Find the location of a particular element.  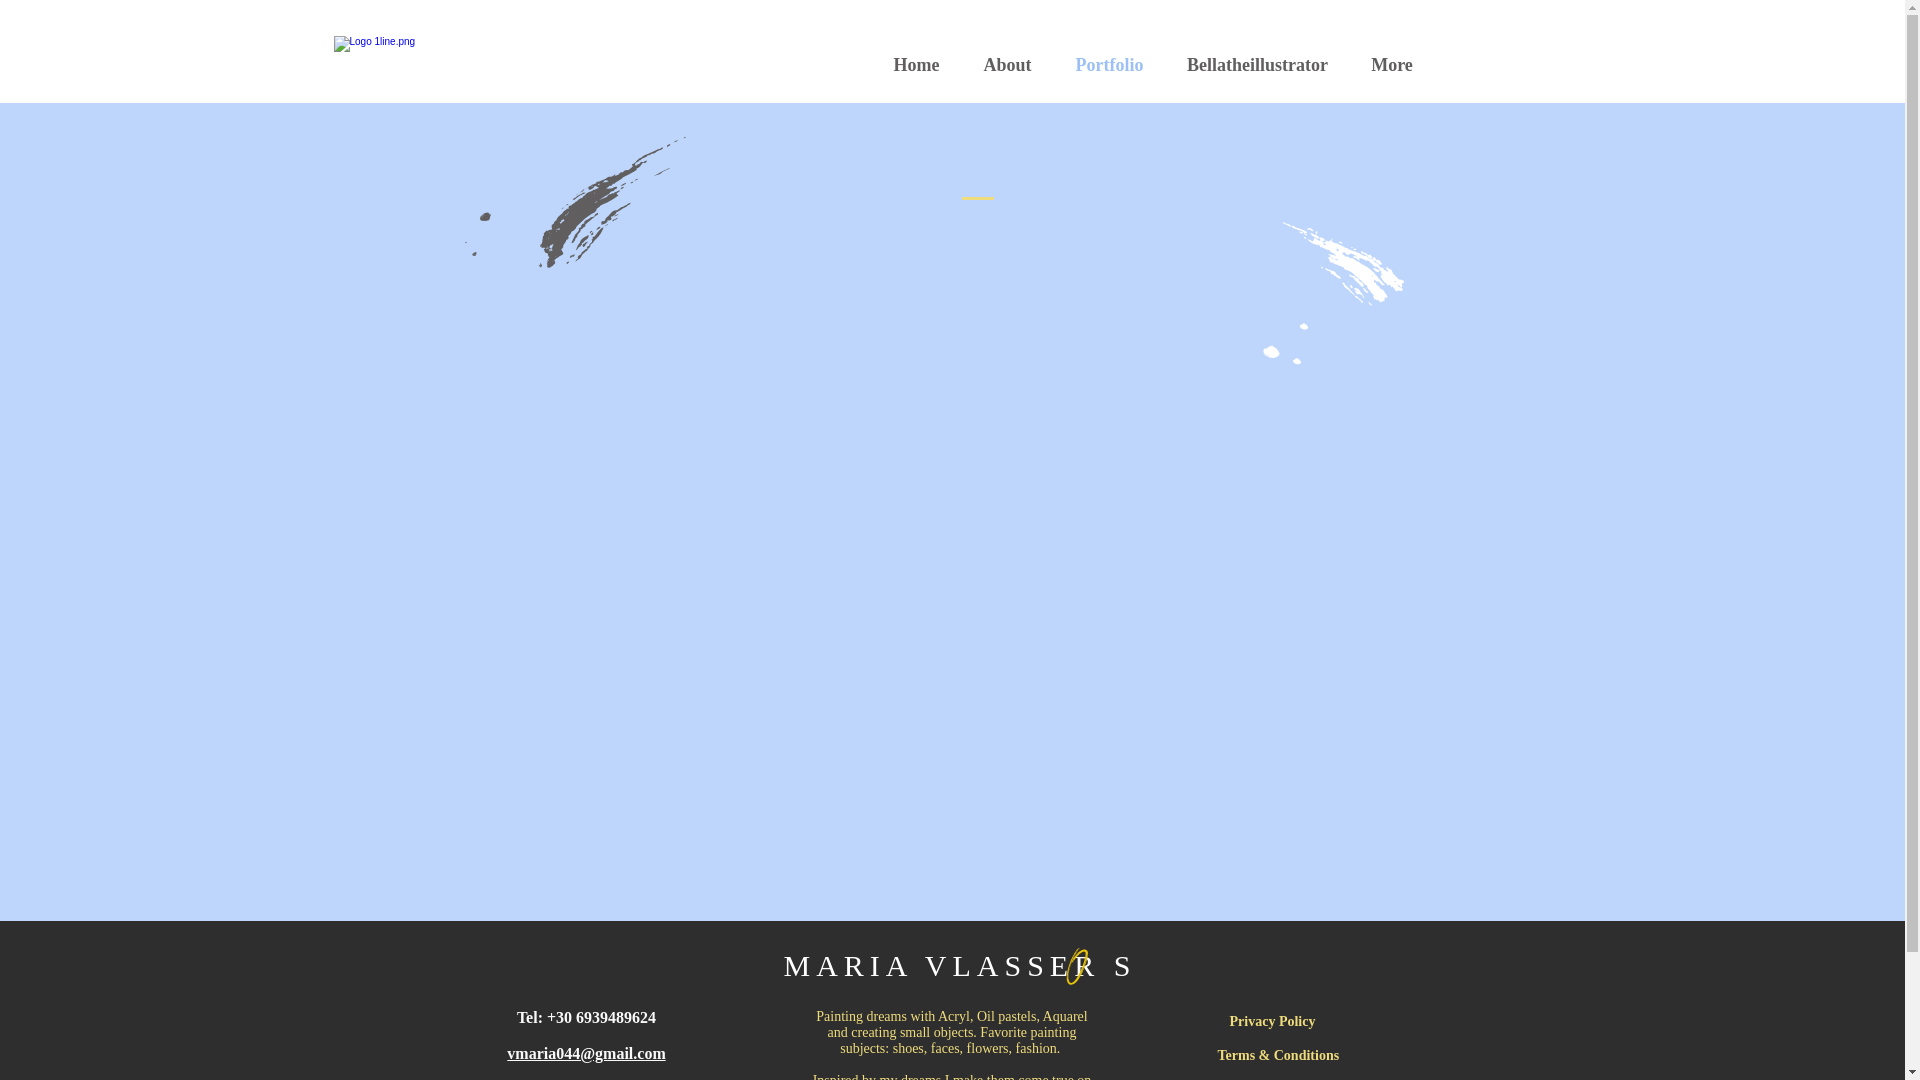

Bellatheillustrator is located at coordinates (1257, 65).